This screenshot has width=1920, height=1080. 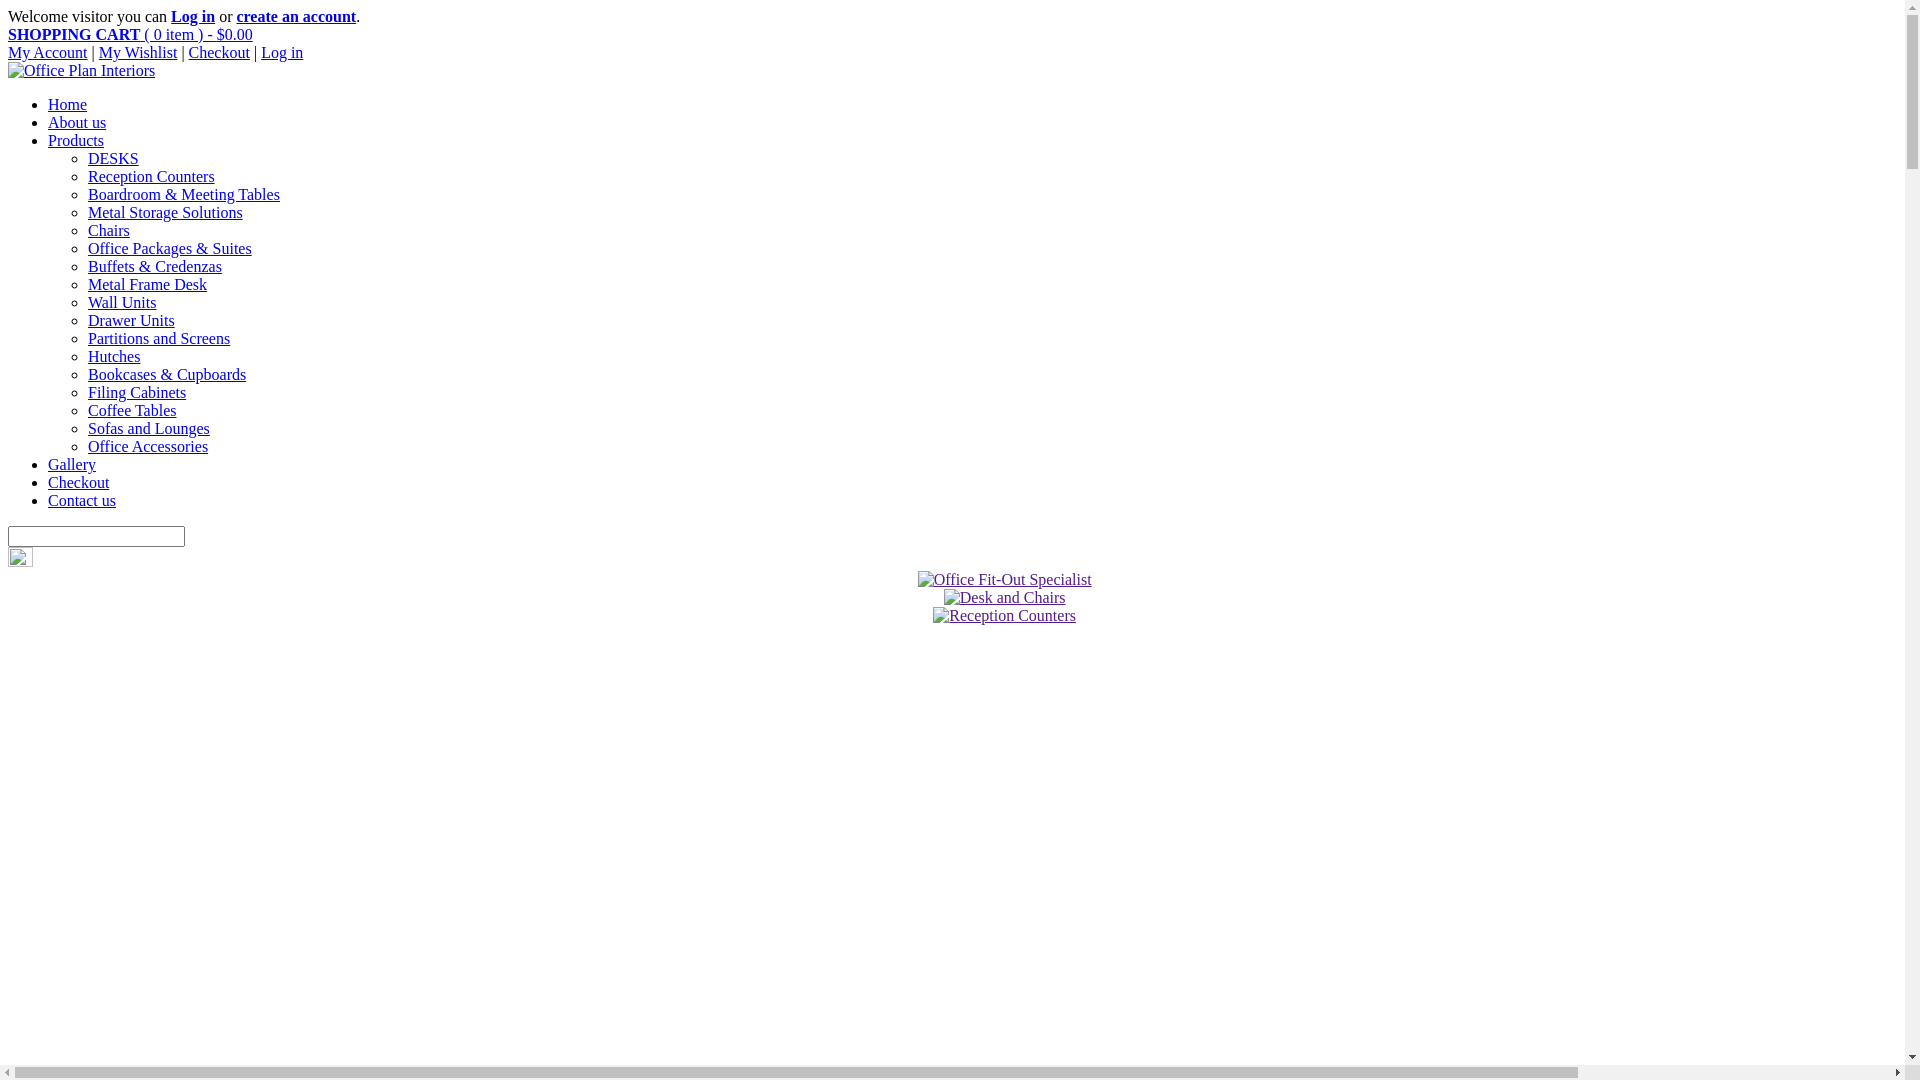 What do you see at coordinates (76, 140) in the screenshot?
I see `Products` at bounding box center [76, 140].